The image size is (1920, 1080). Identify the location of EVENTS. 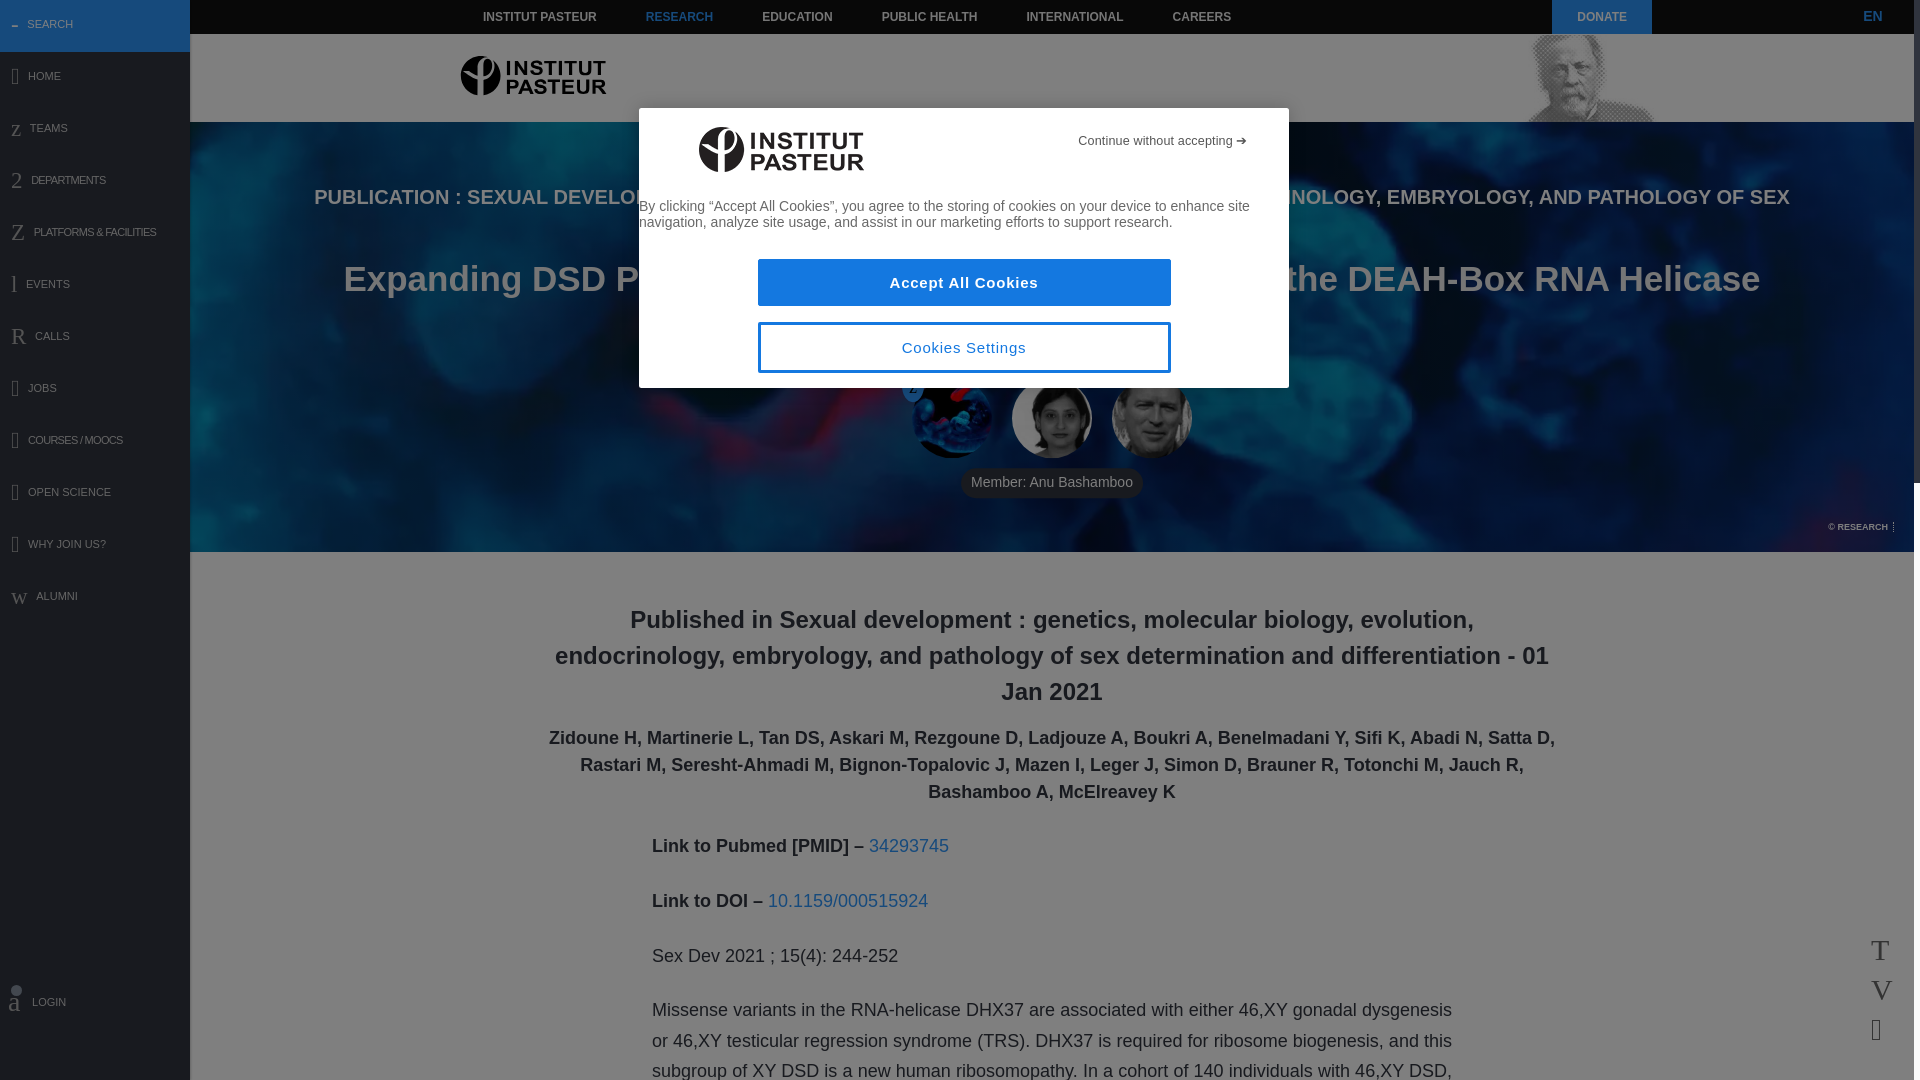
(95, 286).